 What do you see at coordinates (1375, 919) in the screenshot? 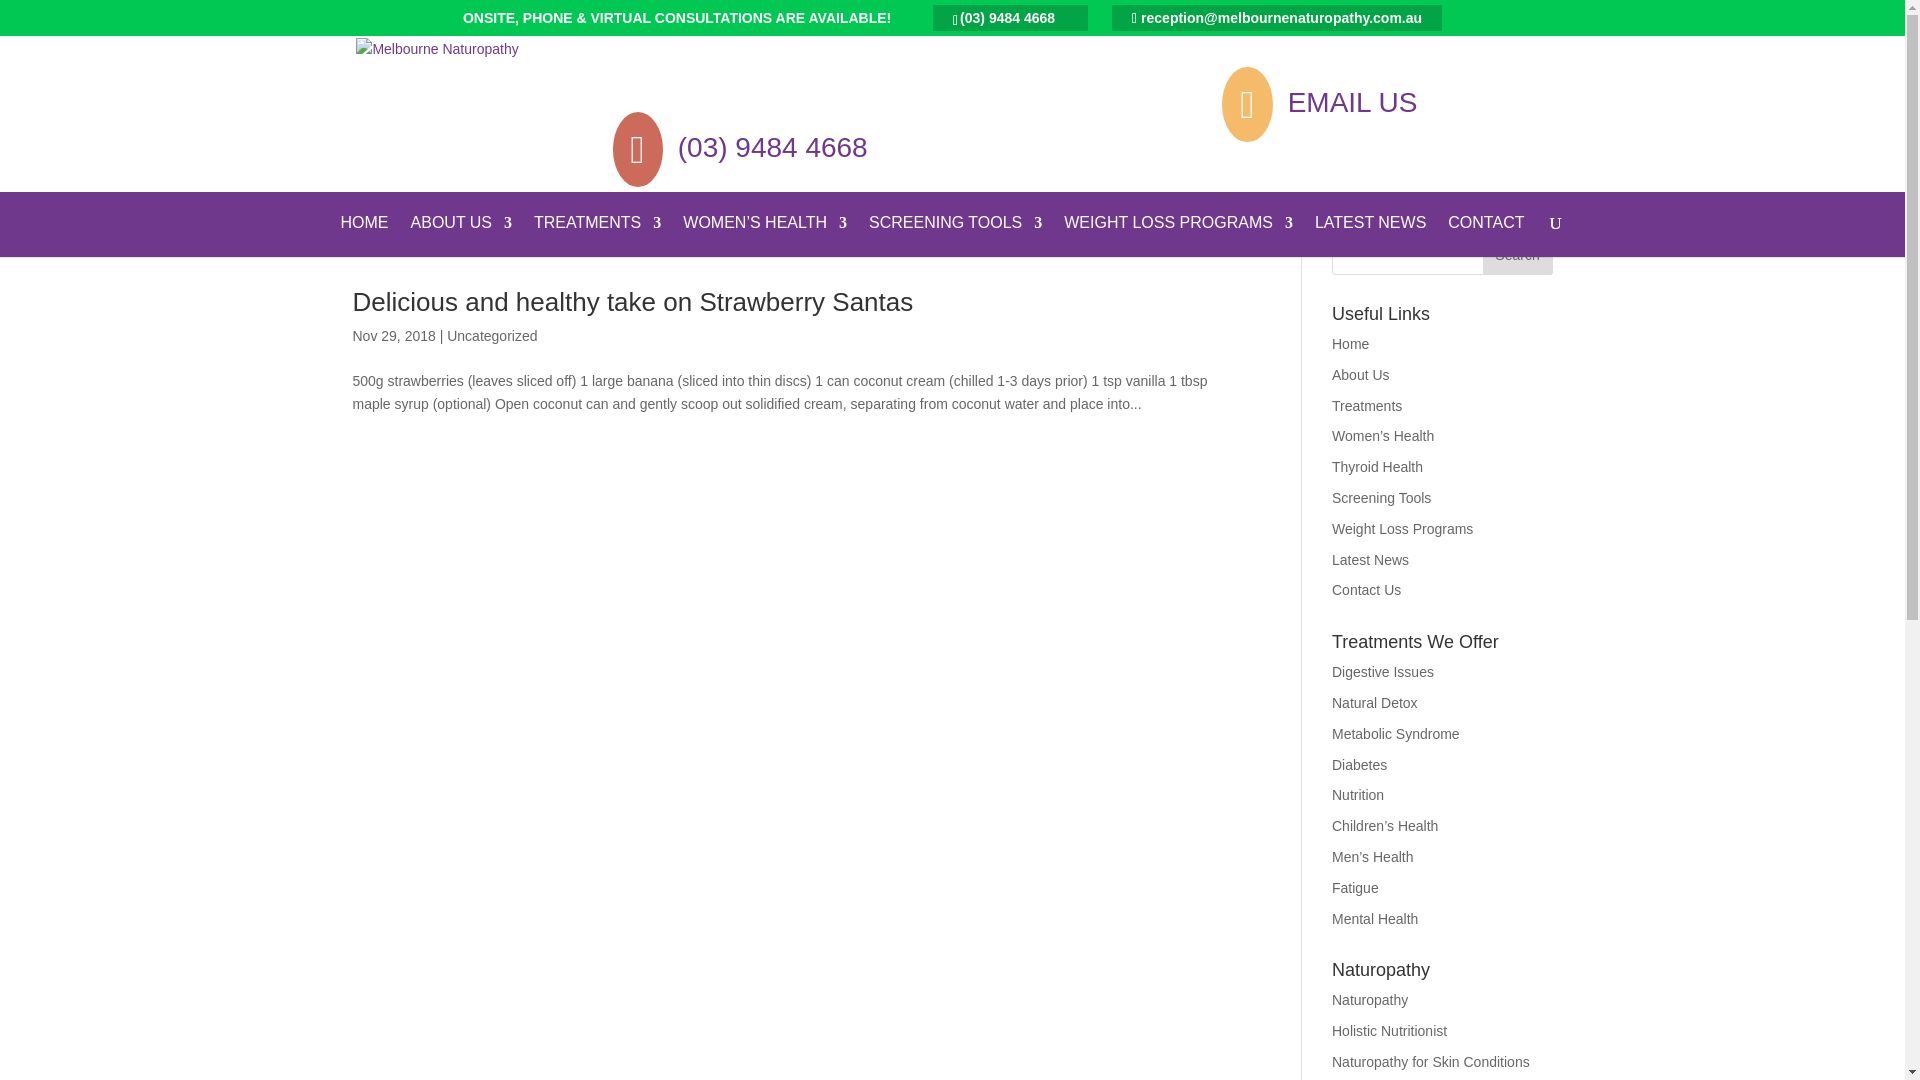
I see `Mental Health` at bounding box center [1375, 919].